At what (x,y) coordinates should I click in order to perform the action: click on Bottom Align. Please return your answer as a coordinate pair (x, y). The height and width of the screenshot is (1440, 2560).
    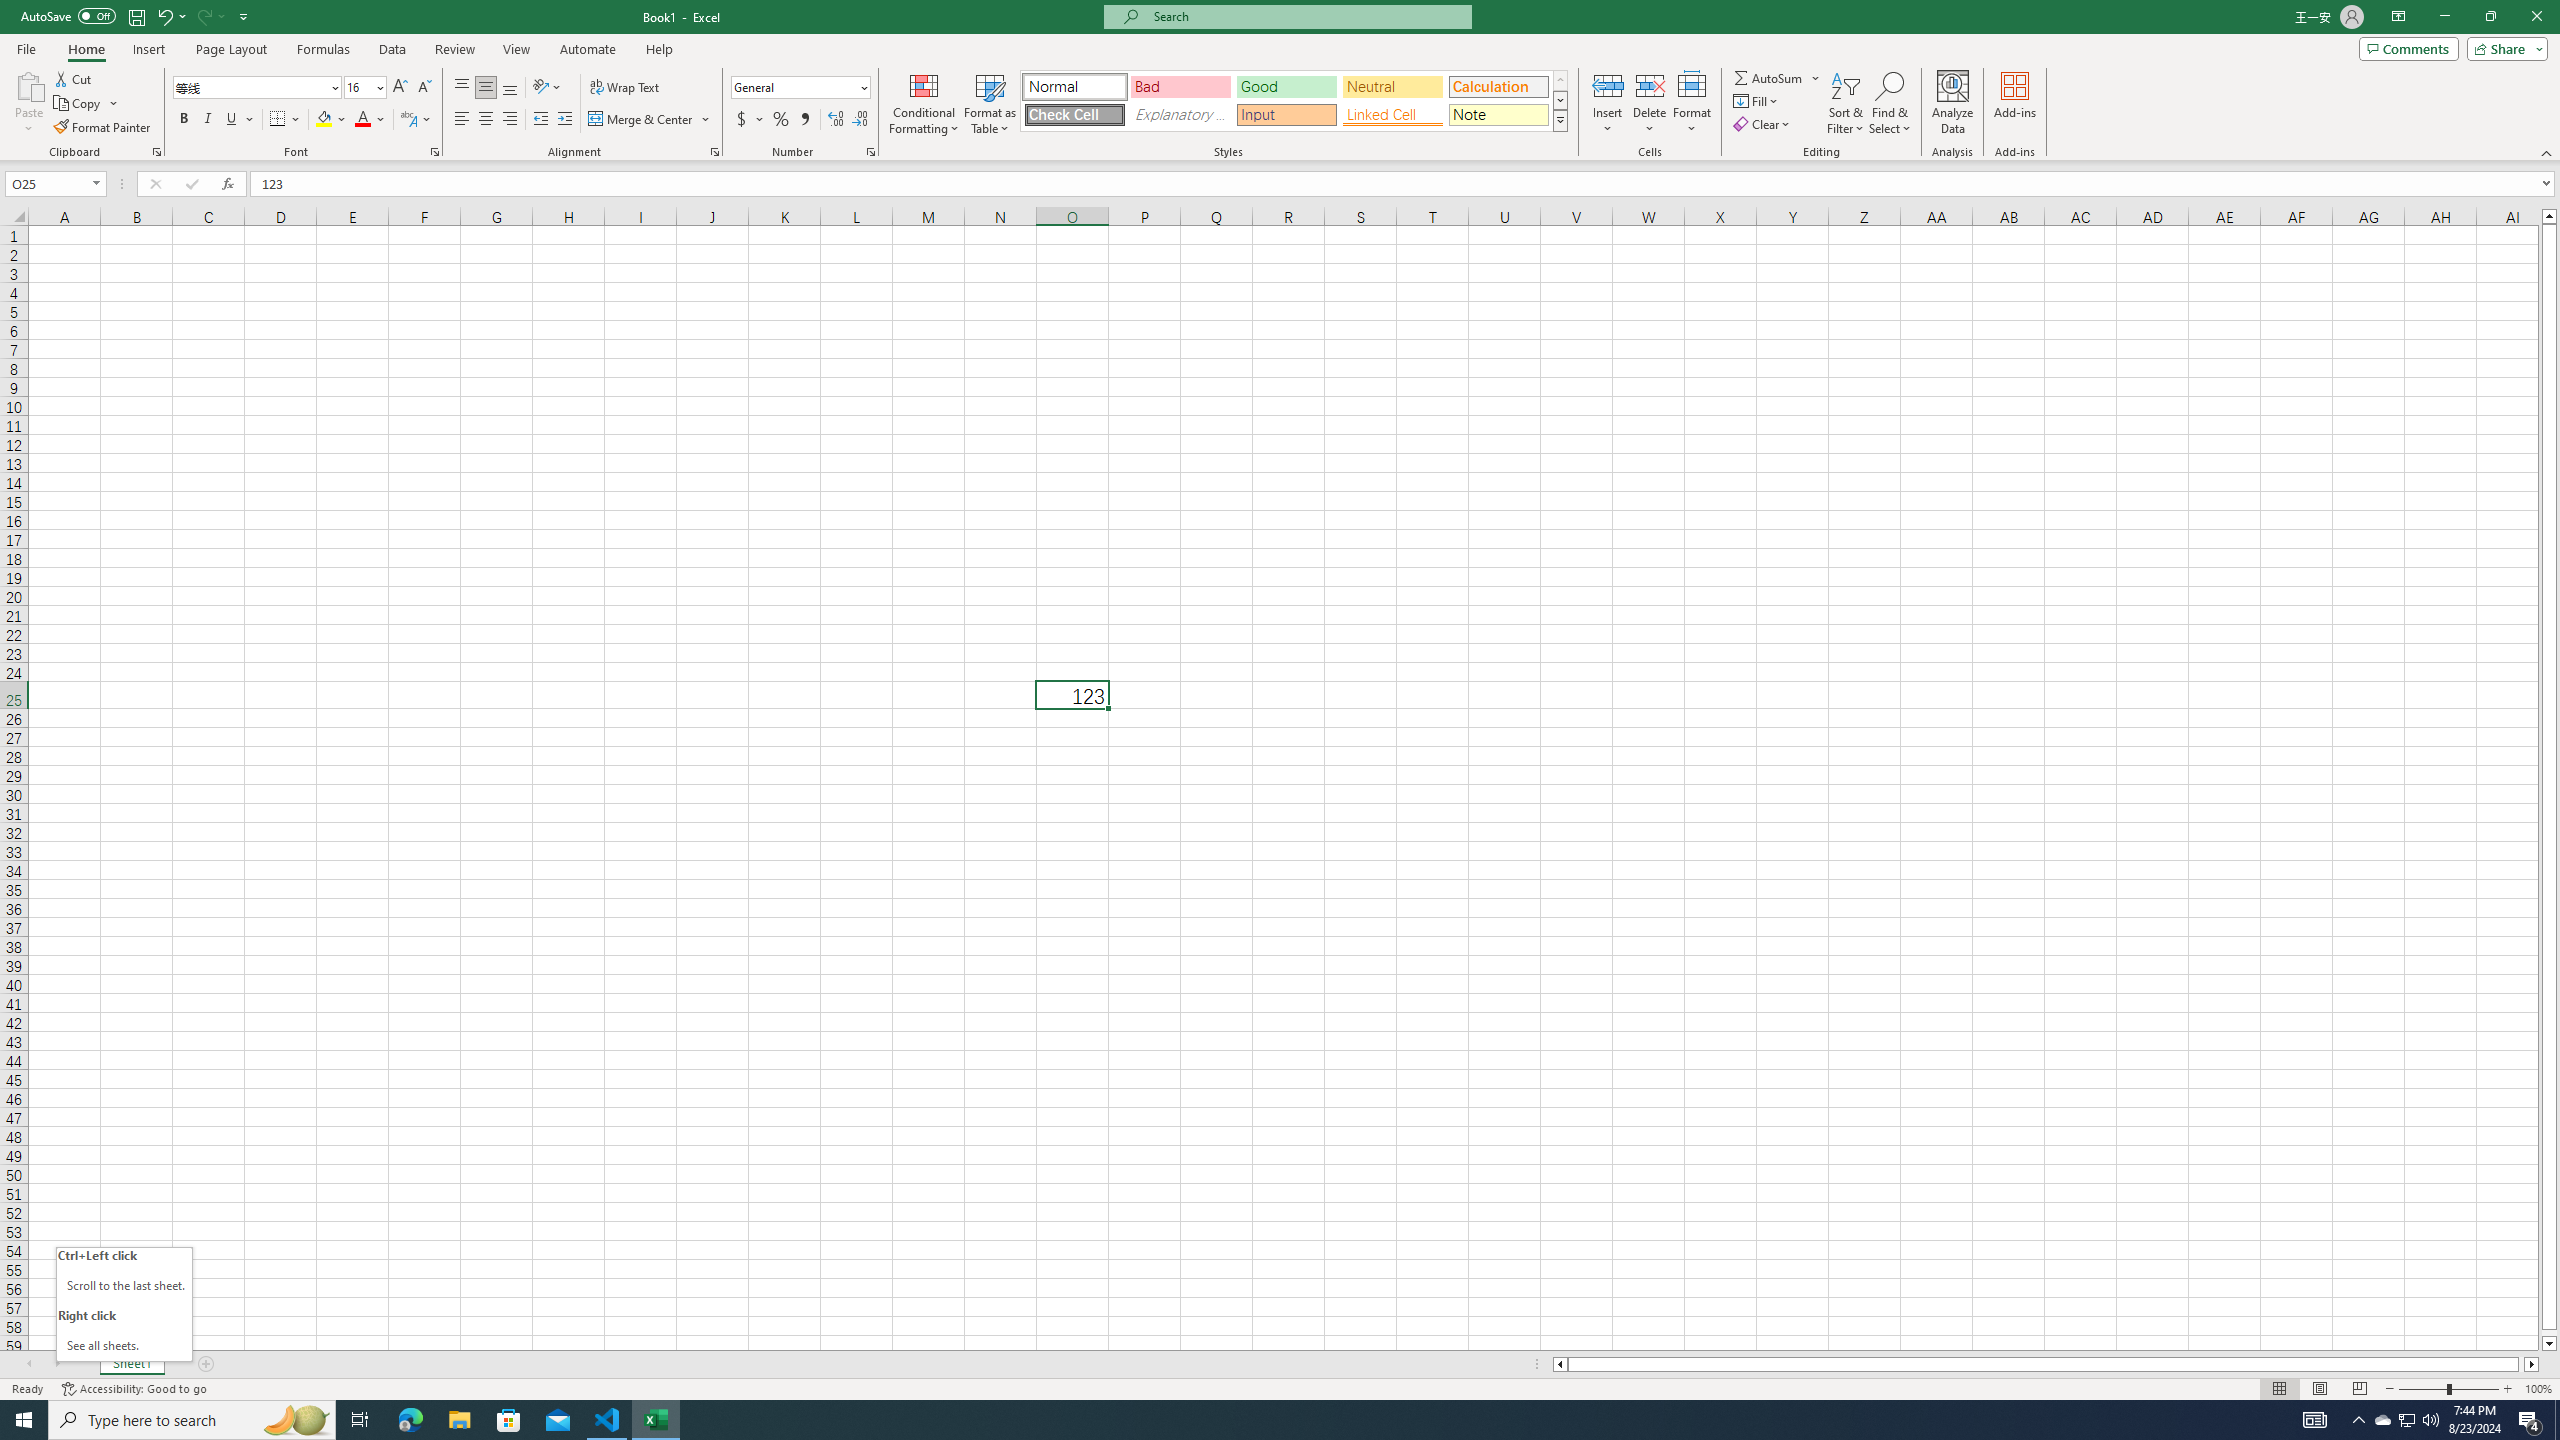
    Looking at the image, I should click on (510, 88).